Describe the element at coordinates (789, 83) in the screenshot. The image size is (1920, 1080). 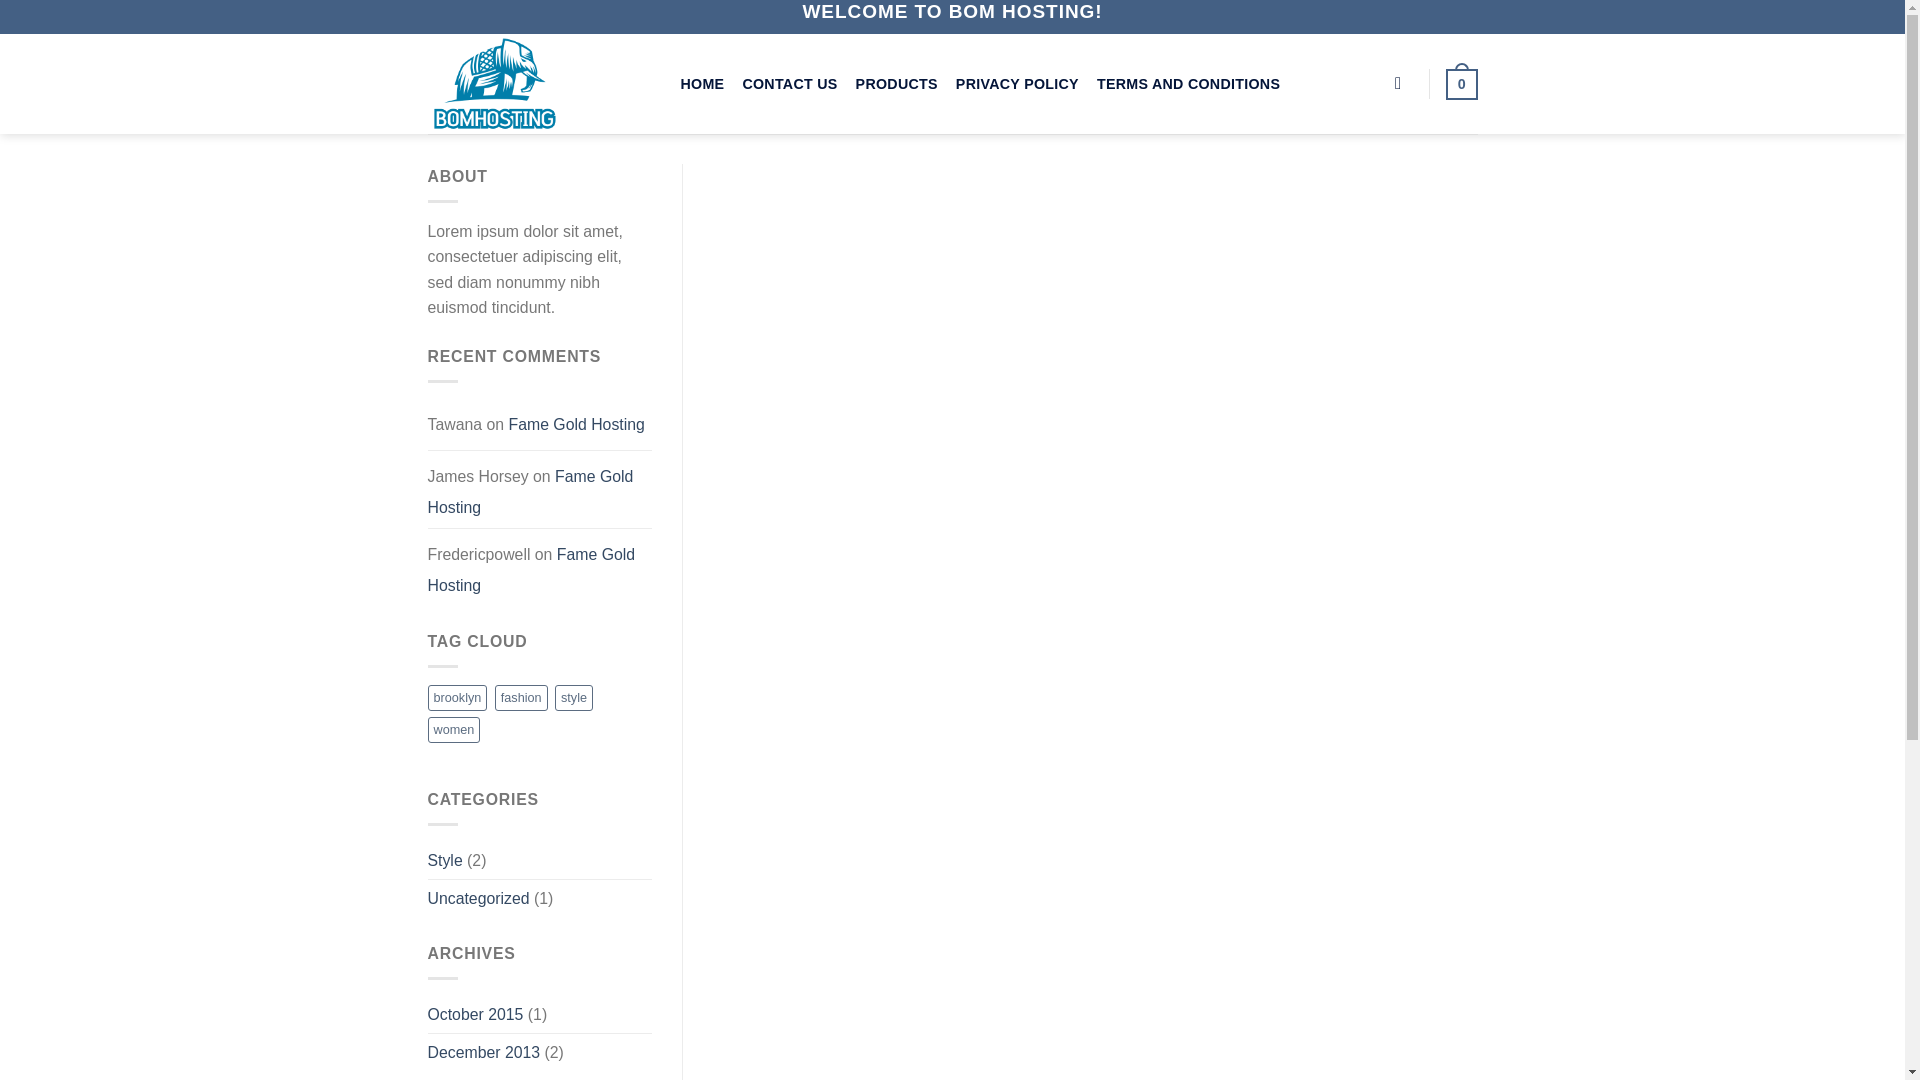
I see `CONTACT US` at that location.